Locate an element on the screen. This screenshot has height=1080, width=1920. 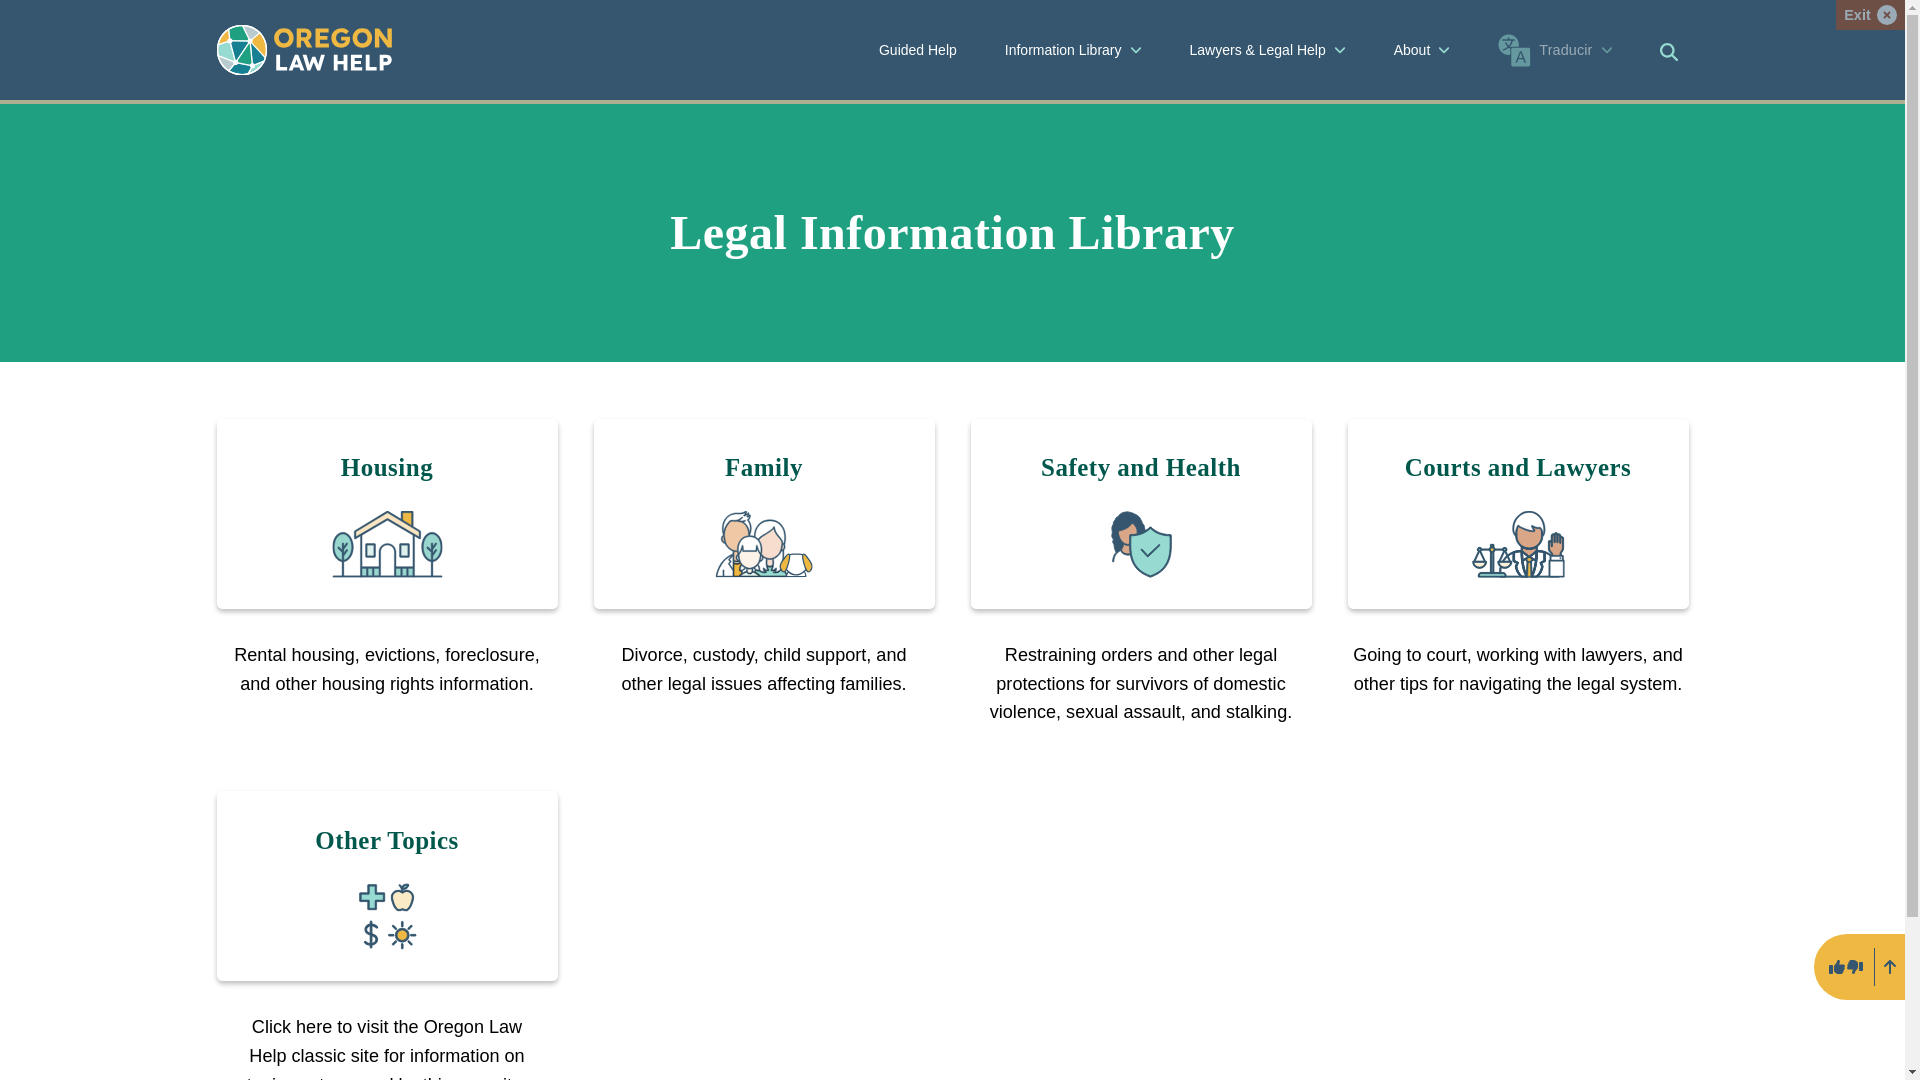
About is located at coordinates (1422, 50).